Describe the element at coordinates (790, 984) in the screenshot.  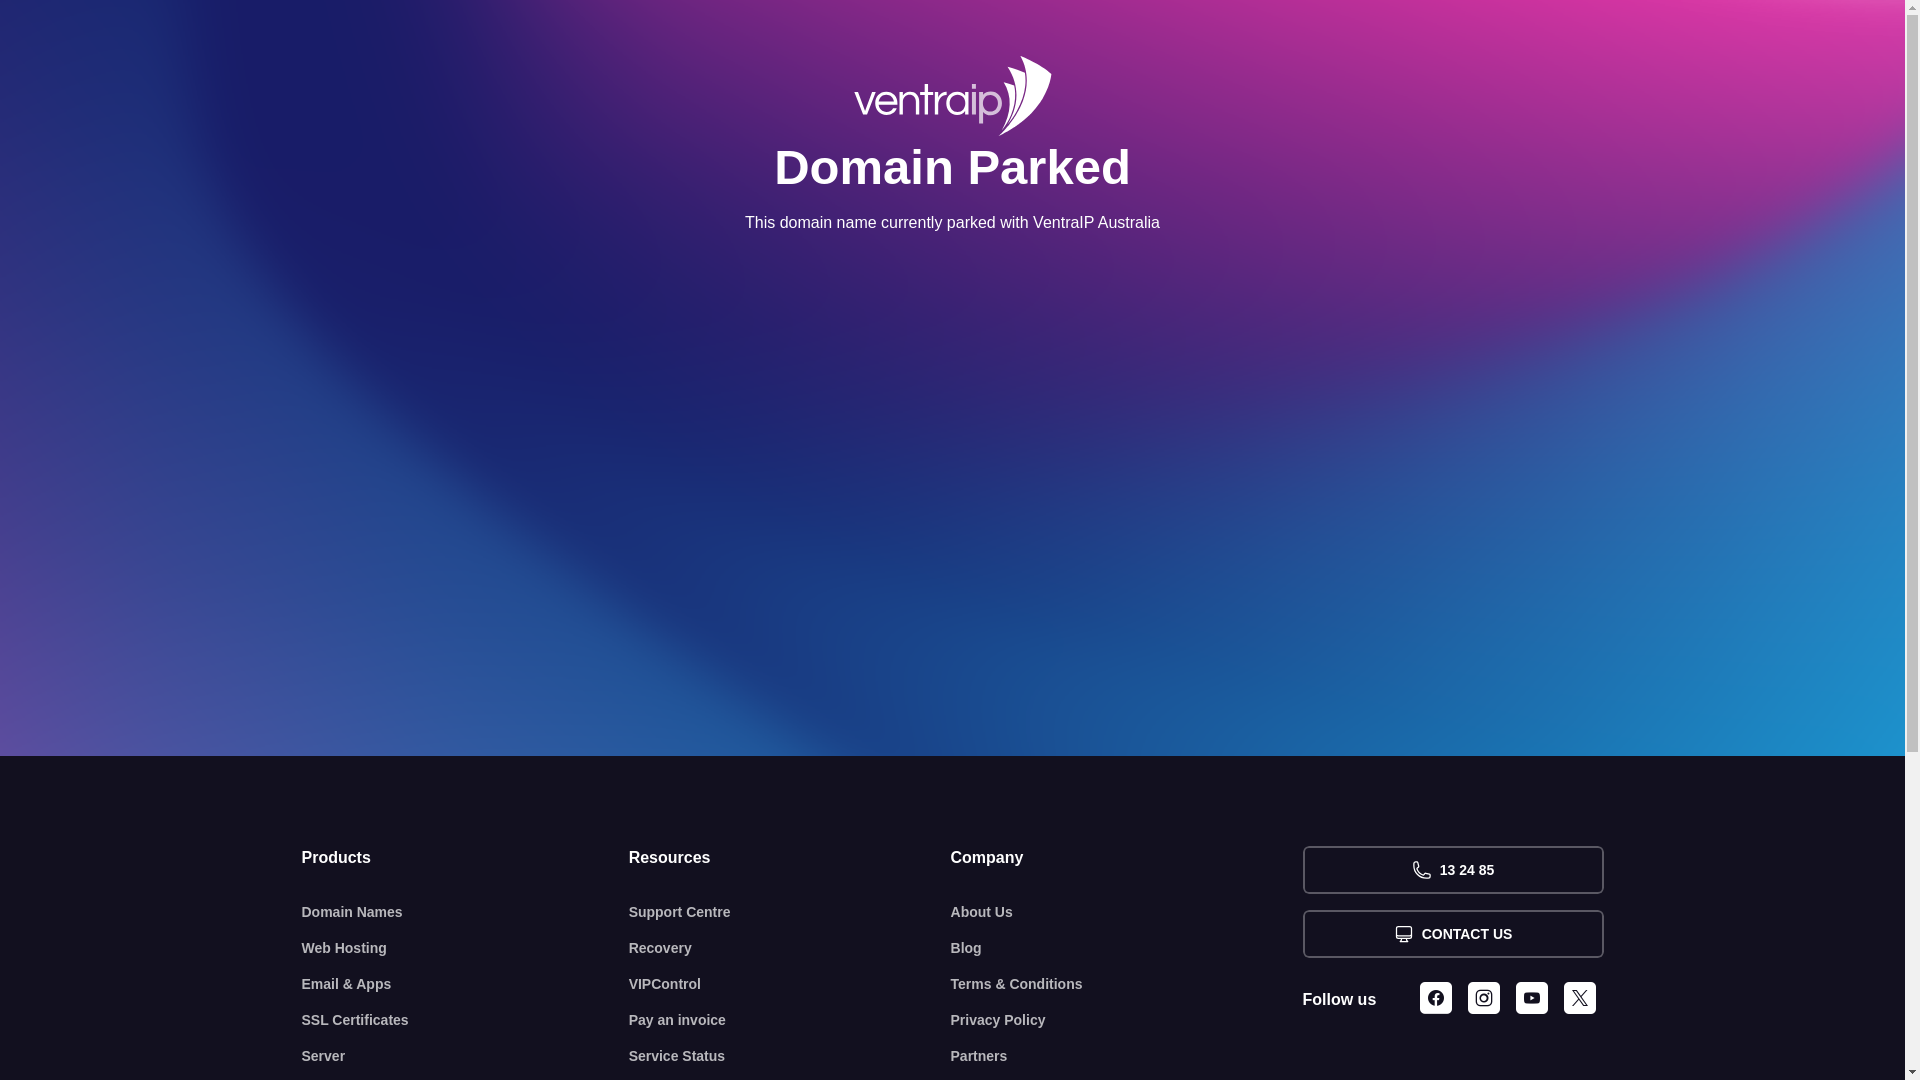
I see `VIPControl` at that location.